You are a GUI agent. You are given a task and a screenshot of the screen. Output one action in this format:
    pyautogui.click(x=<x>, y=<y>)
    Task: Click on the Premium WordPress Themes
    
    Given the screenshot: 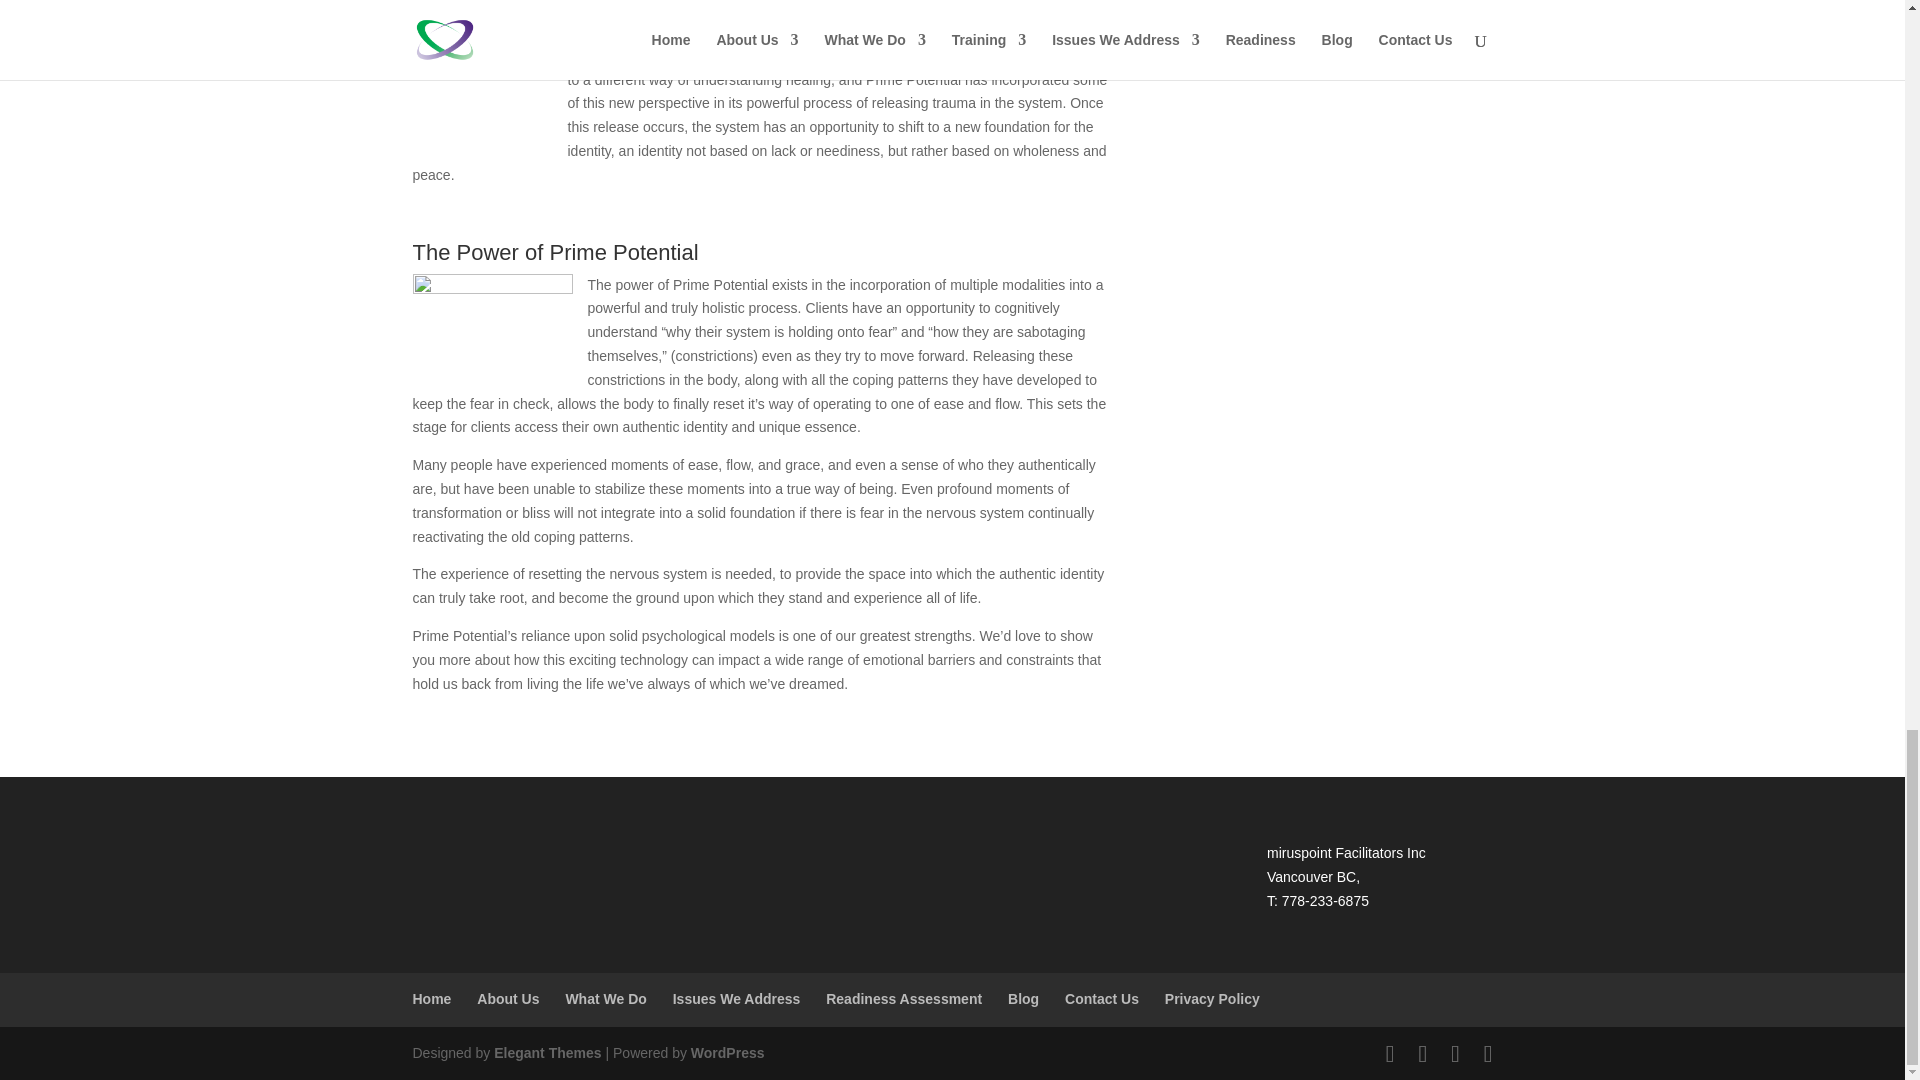 What is the action you would take?
    pyautogui.click(x=546, y=1052)
    